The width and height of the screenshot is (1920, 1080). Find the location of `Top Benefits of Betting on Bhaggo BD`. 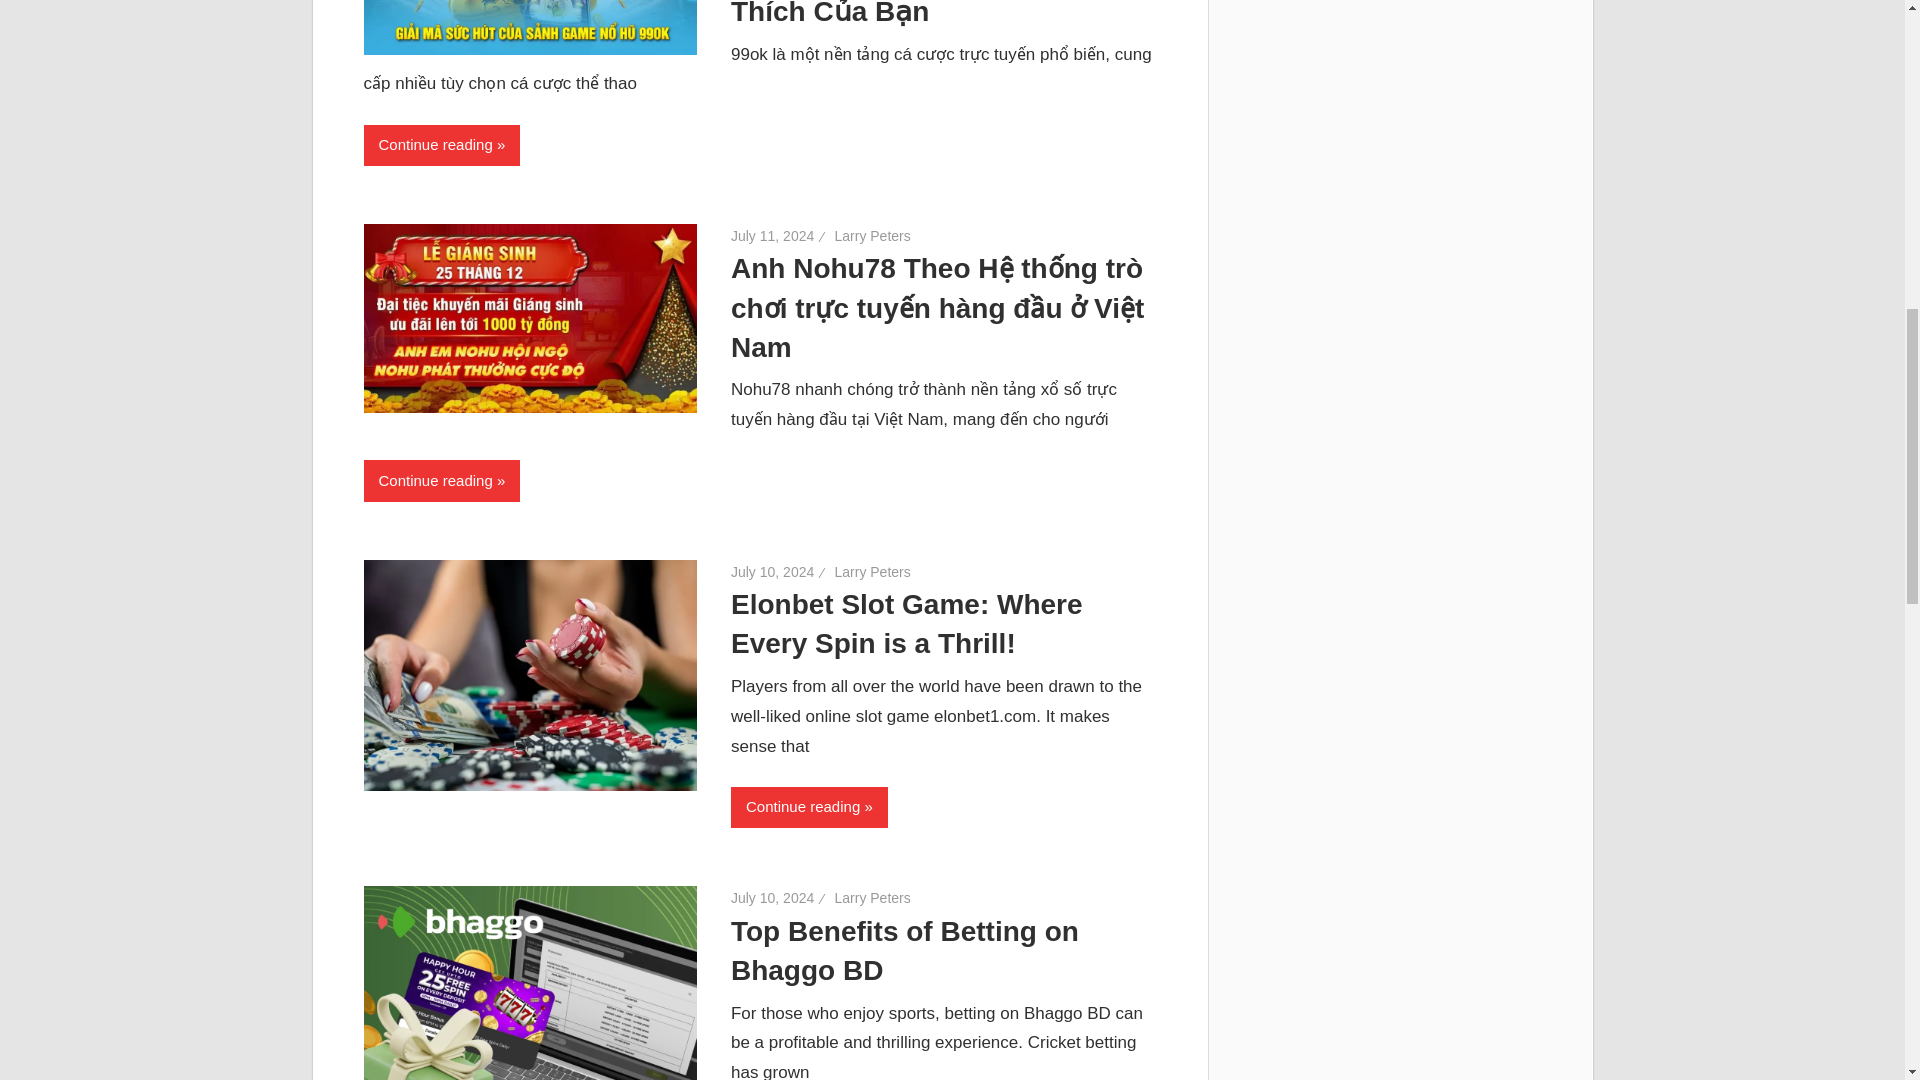

Top Benefits of Betting on Bhaggo BD is located at coordinates (905, 950).